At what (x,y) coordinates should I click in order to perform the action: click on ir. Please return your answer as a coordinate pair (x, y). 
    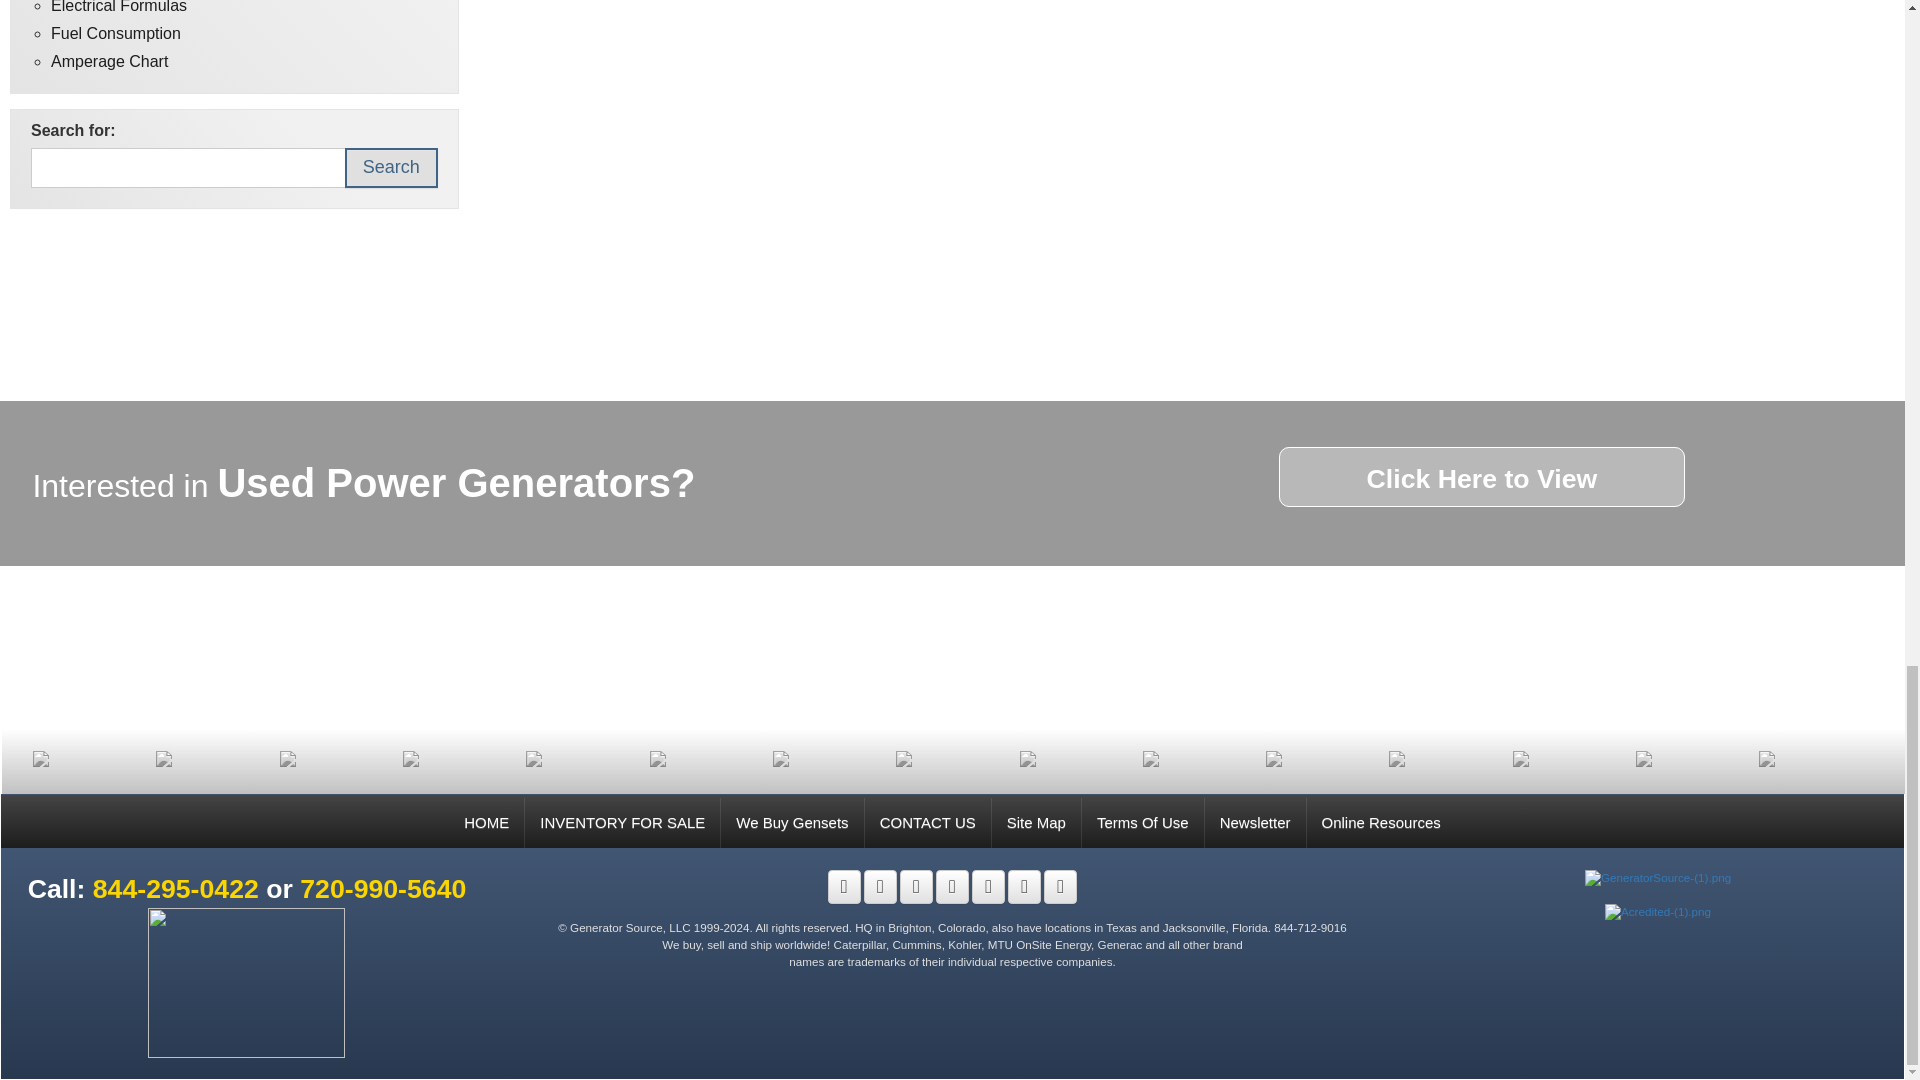
    Looking at the image, I should click on (829, 758).